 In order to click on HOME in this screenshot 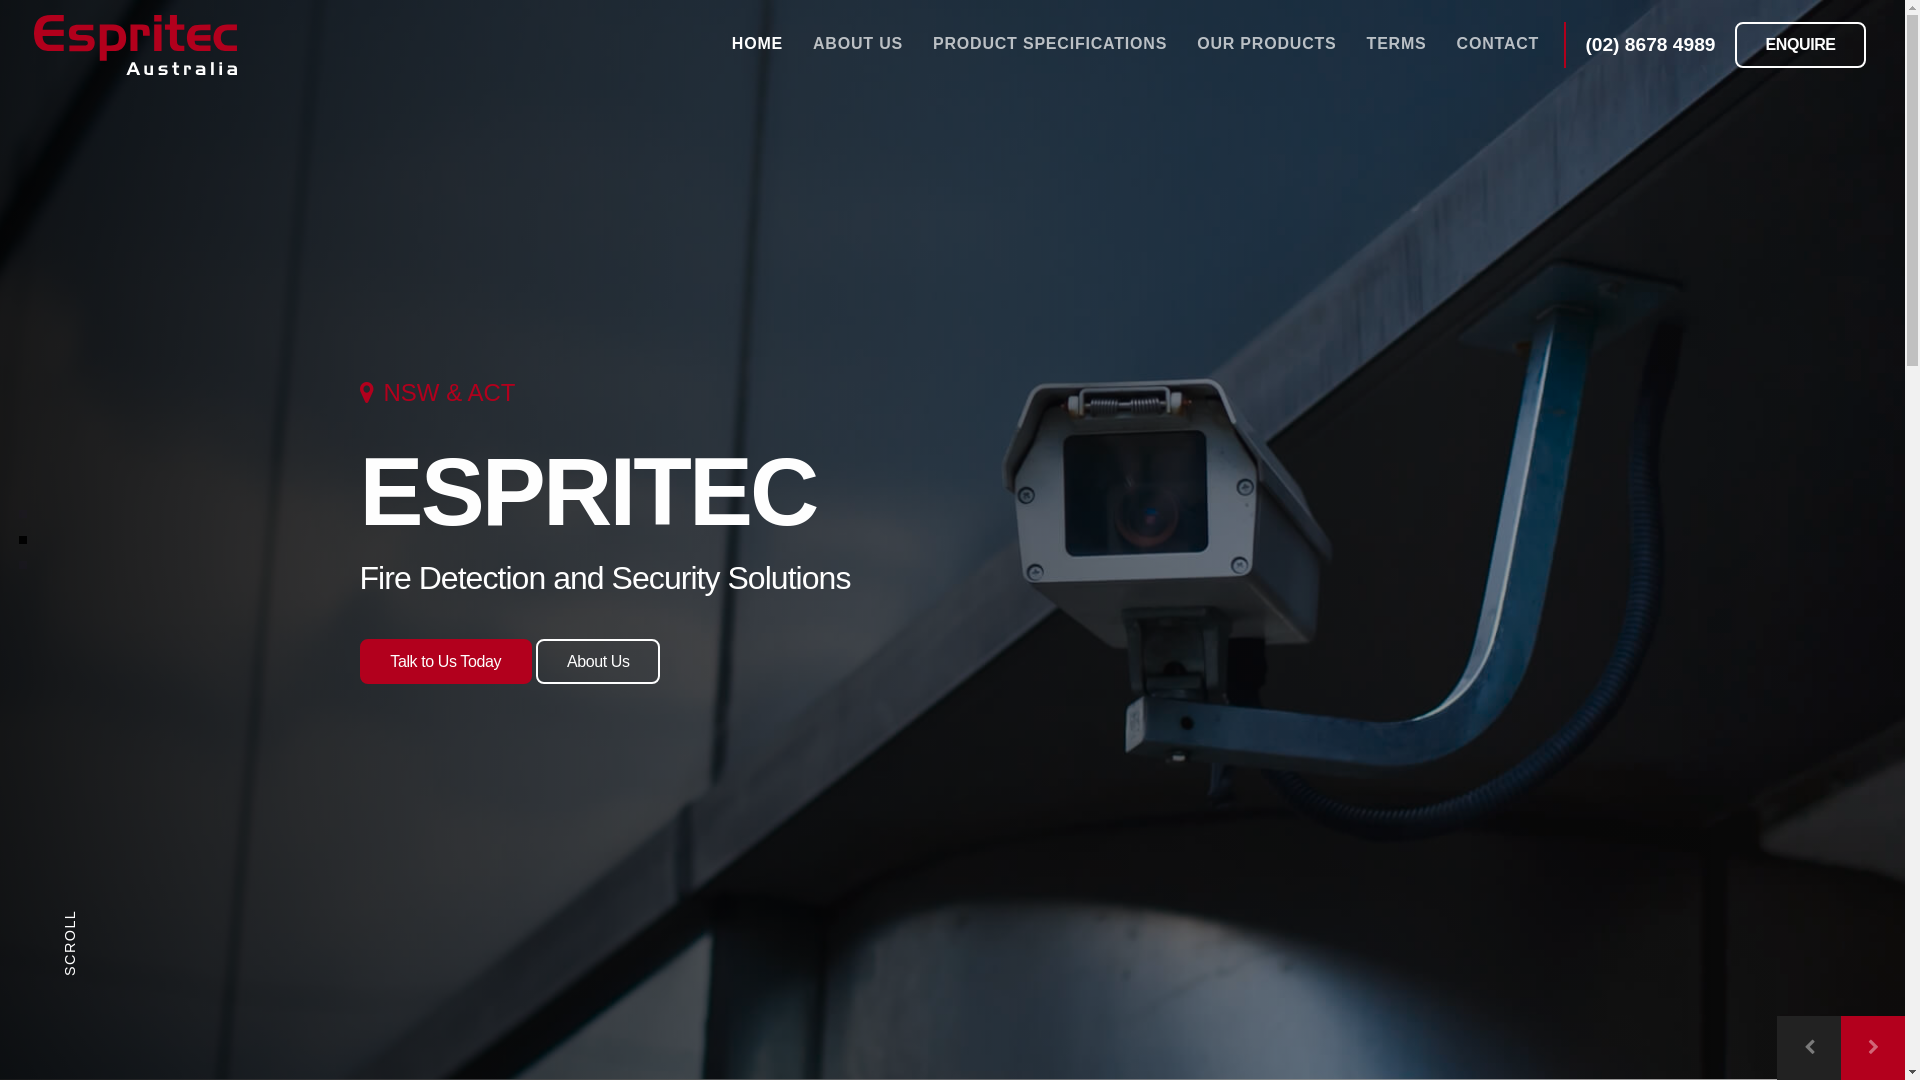, I will do `click(758, 45)`.